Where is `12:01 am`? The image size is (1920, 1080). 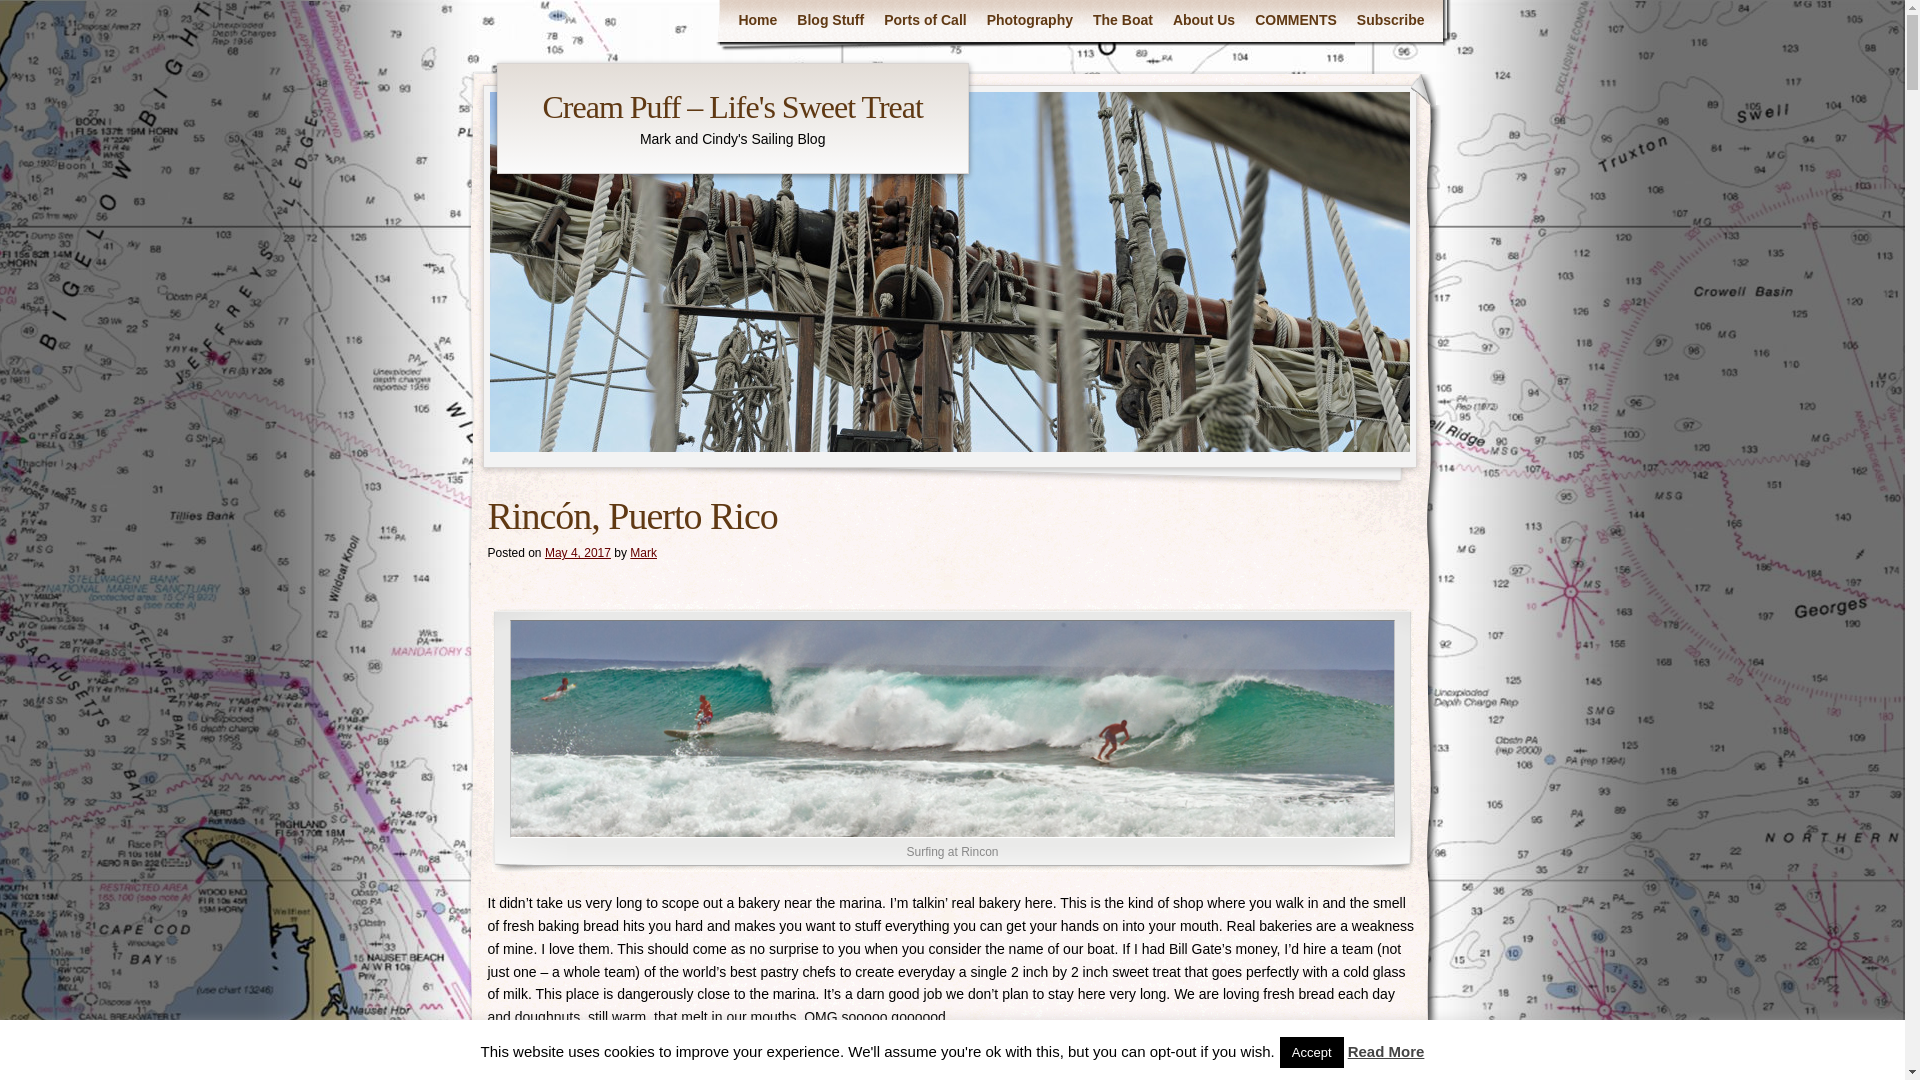 12:01 am is located at coordinates (578, 553).